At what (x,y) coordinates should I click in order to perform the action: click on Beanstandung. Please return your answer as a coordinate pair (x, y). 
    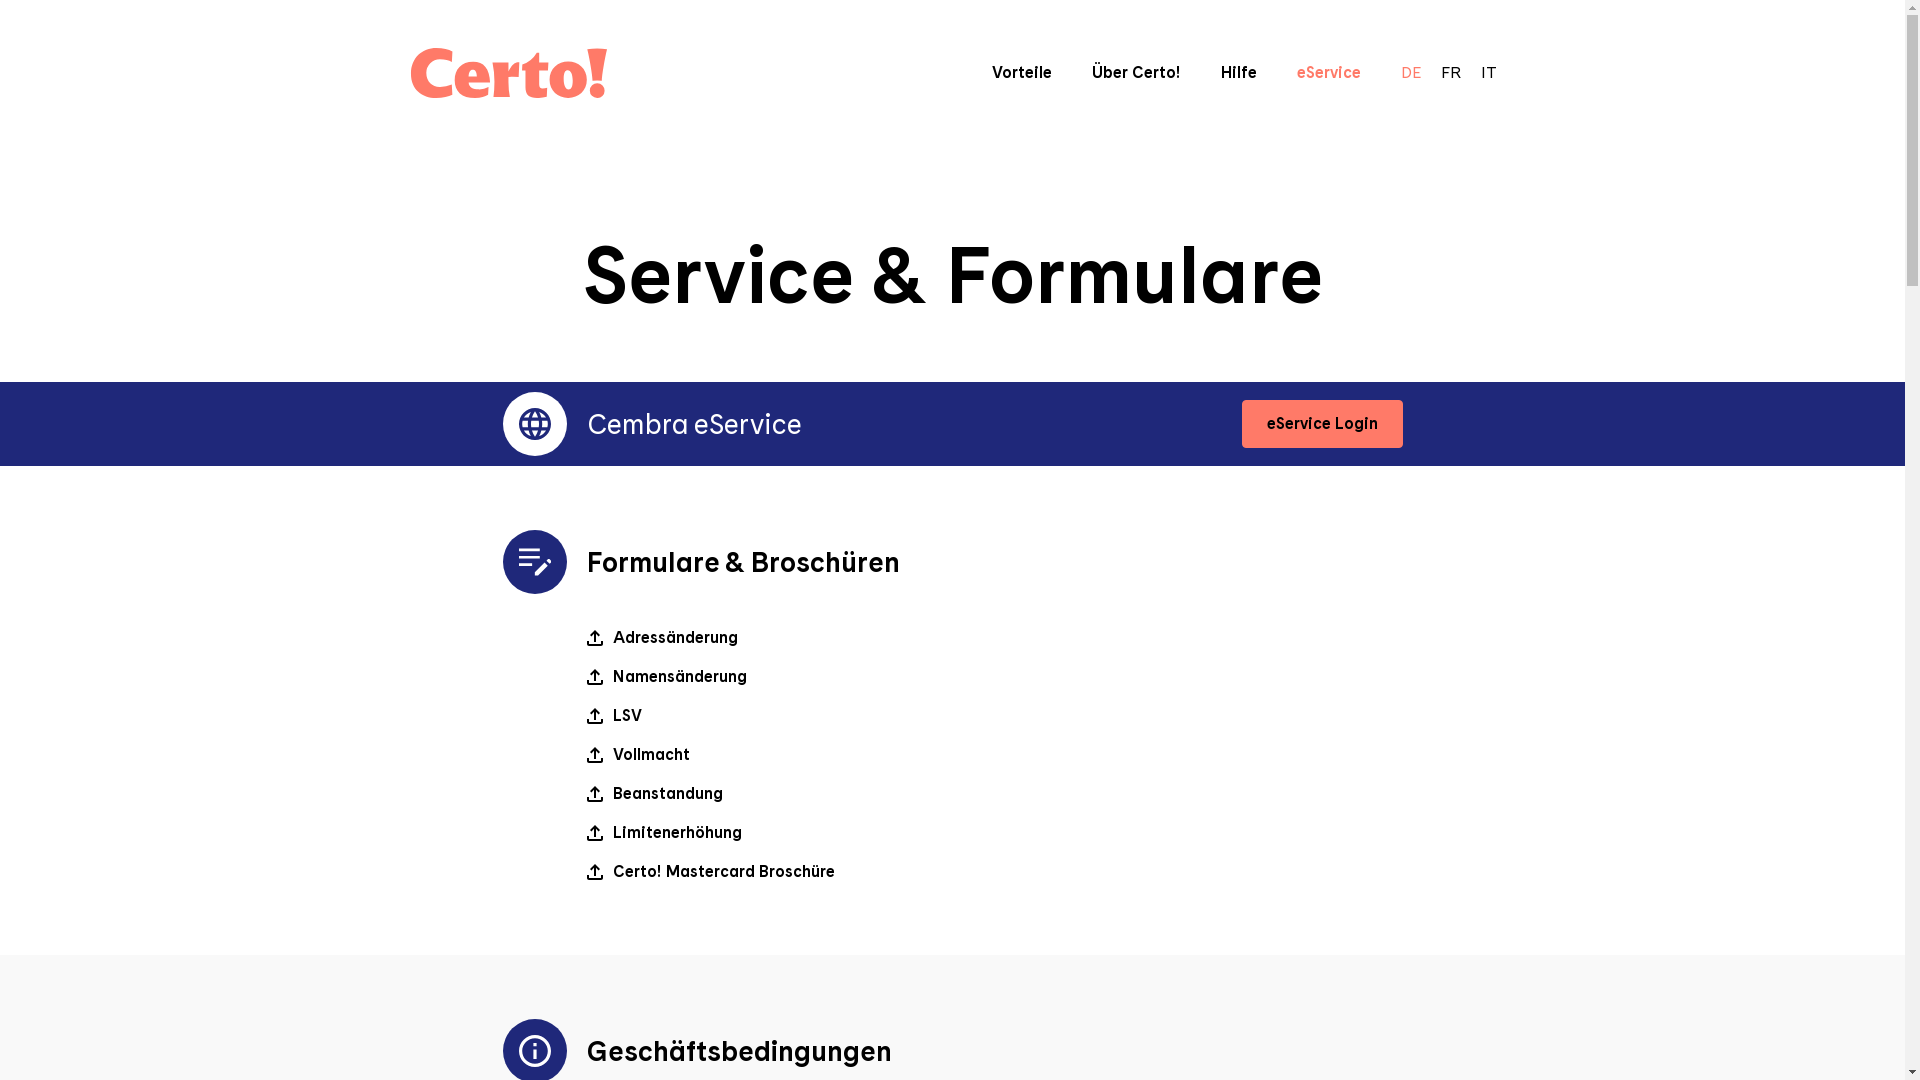
    Looking at the image, I should click on (654, 794).